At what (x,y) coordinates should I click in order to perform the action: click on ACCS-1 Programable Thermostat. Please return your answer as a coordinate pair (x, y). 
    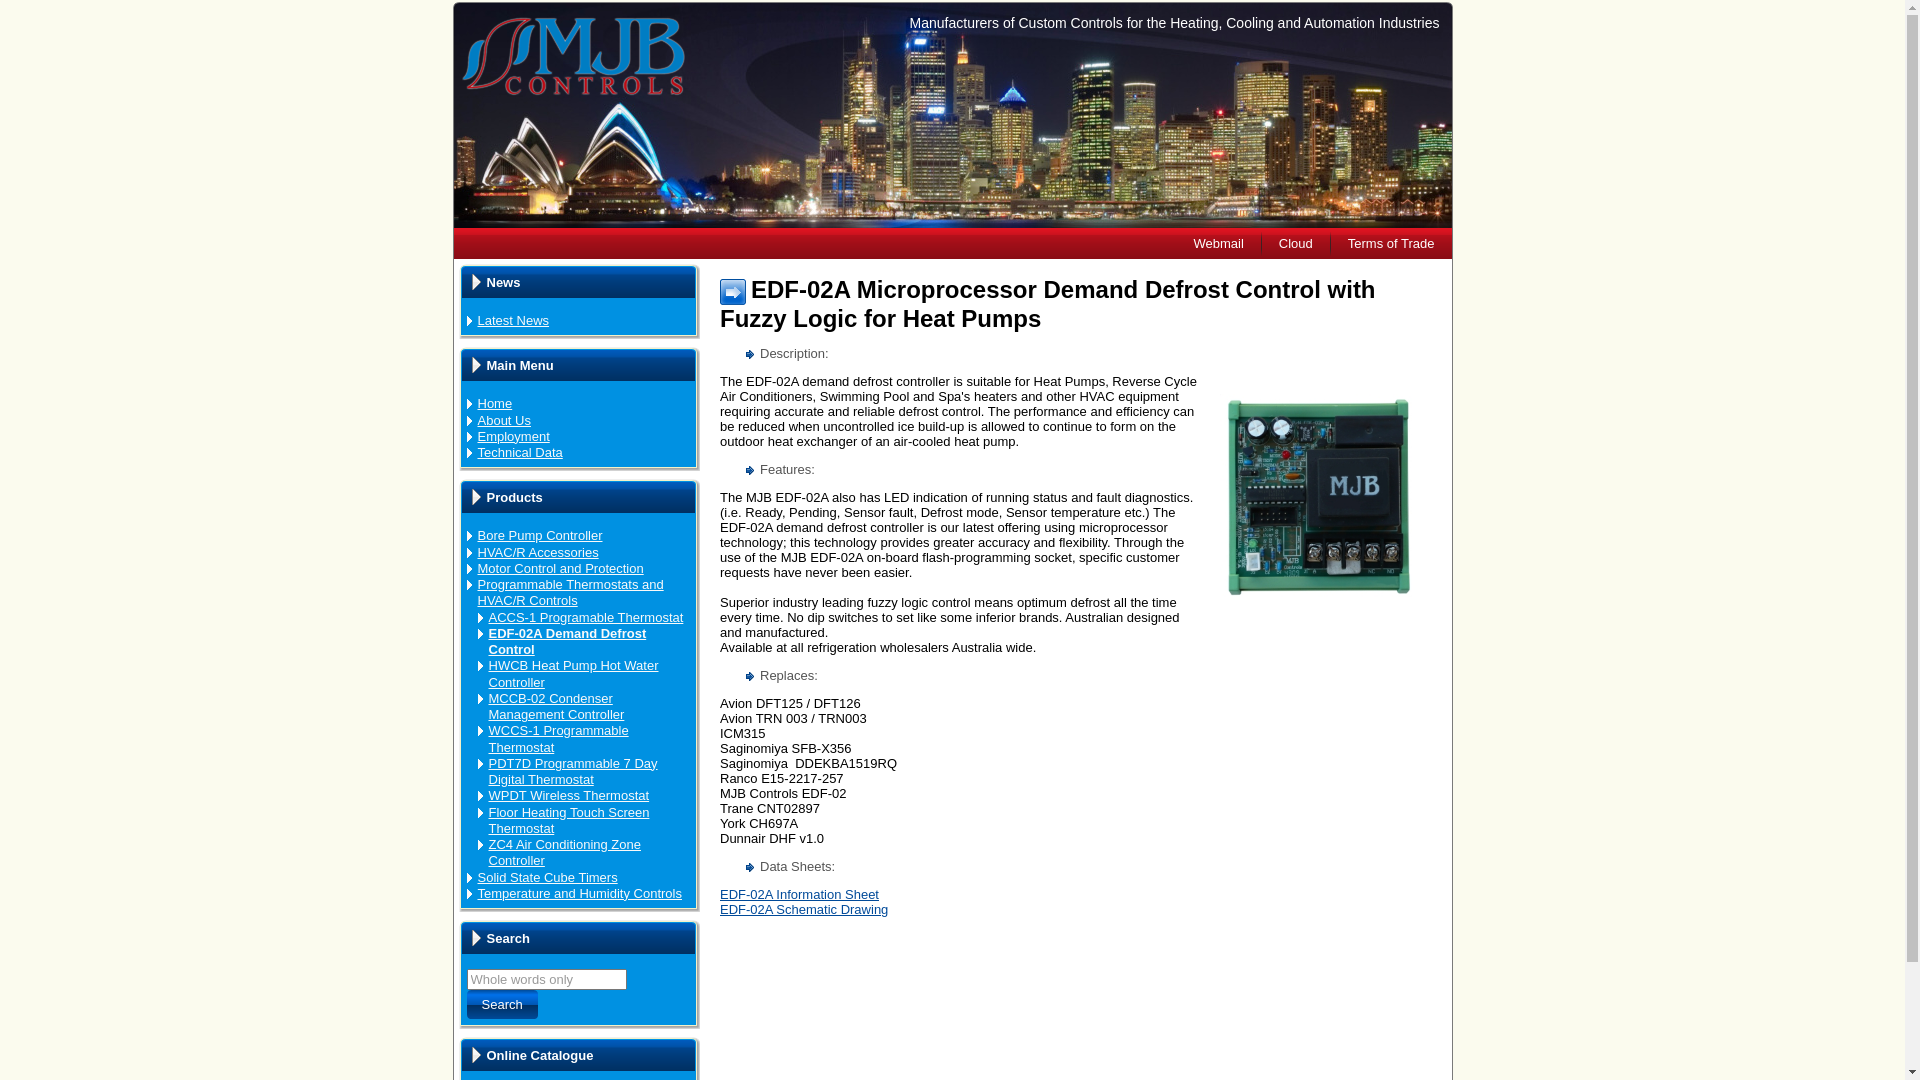
    Looking at the image, I should click on (586, 618).